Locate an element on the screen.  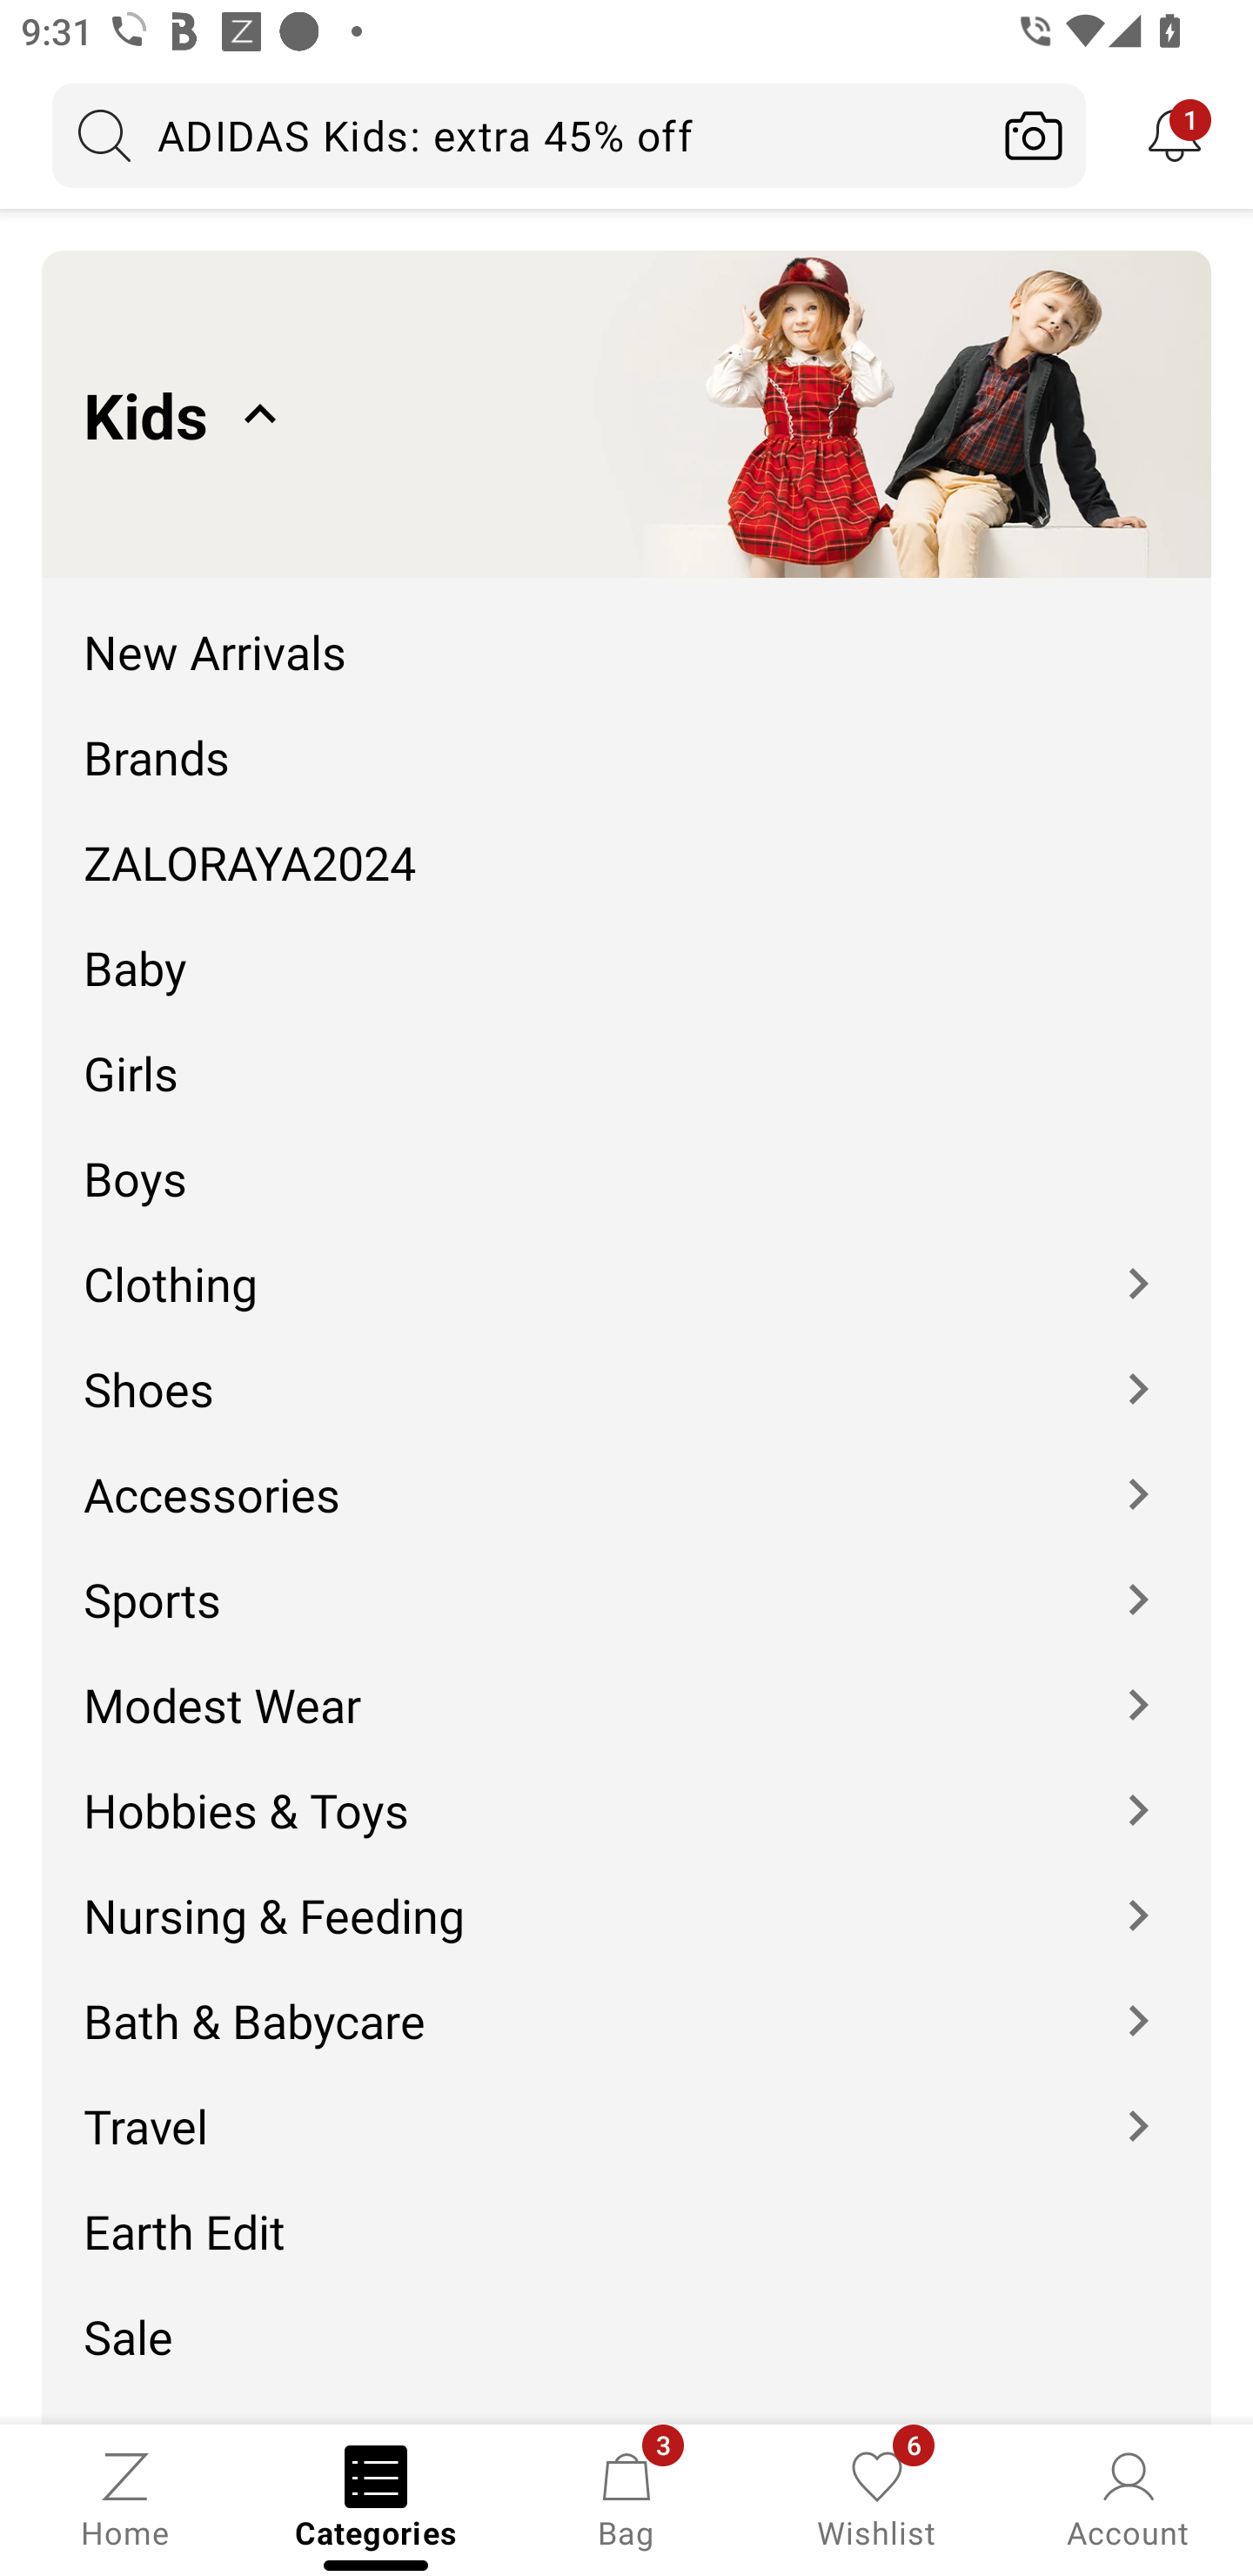
Home is located at coordinates (125, 2498).